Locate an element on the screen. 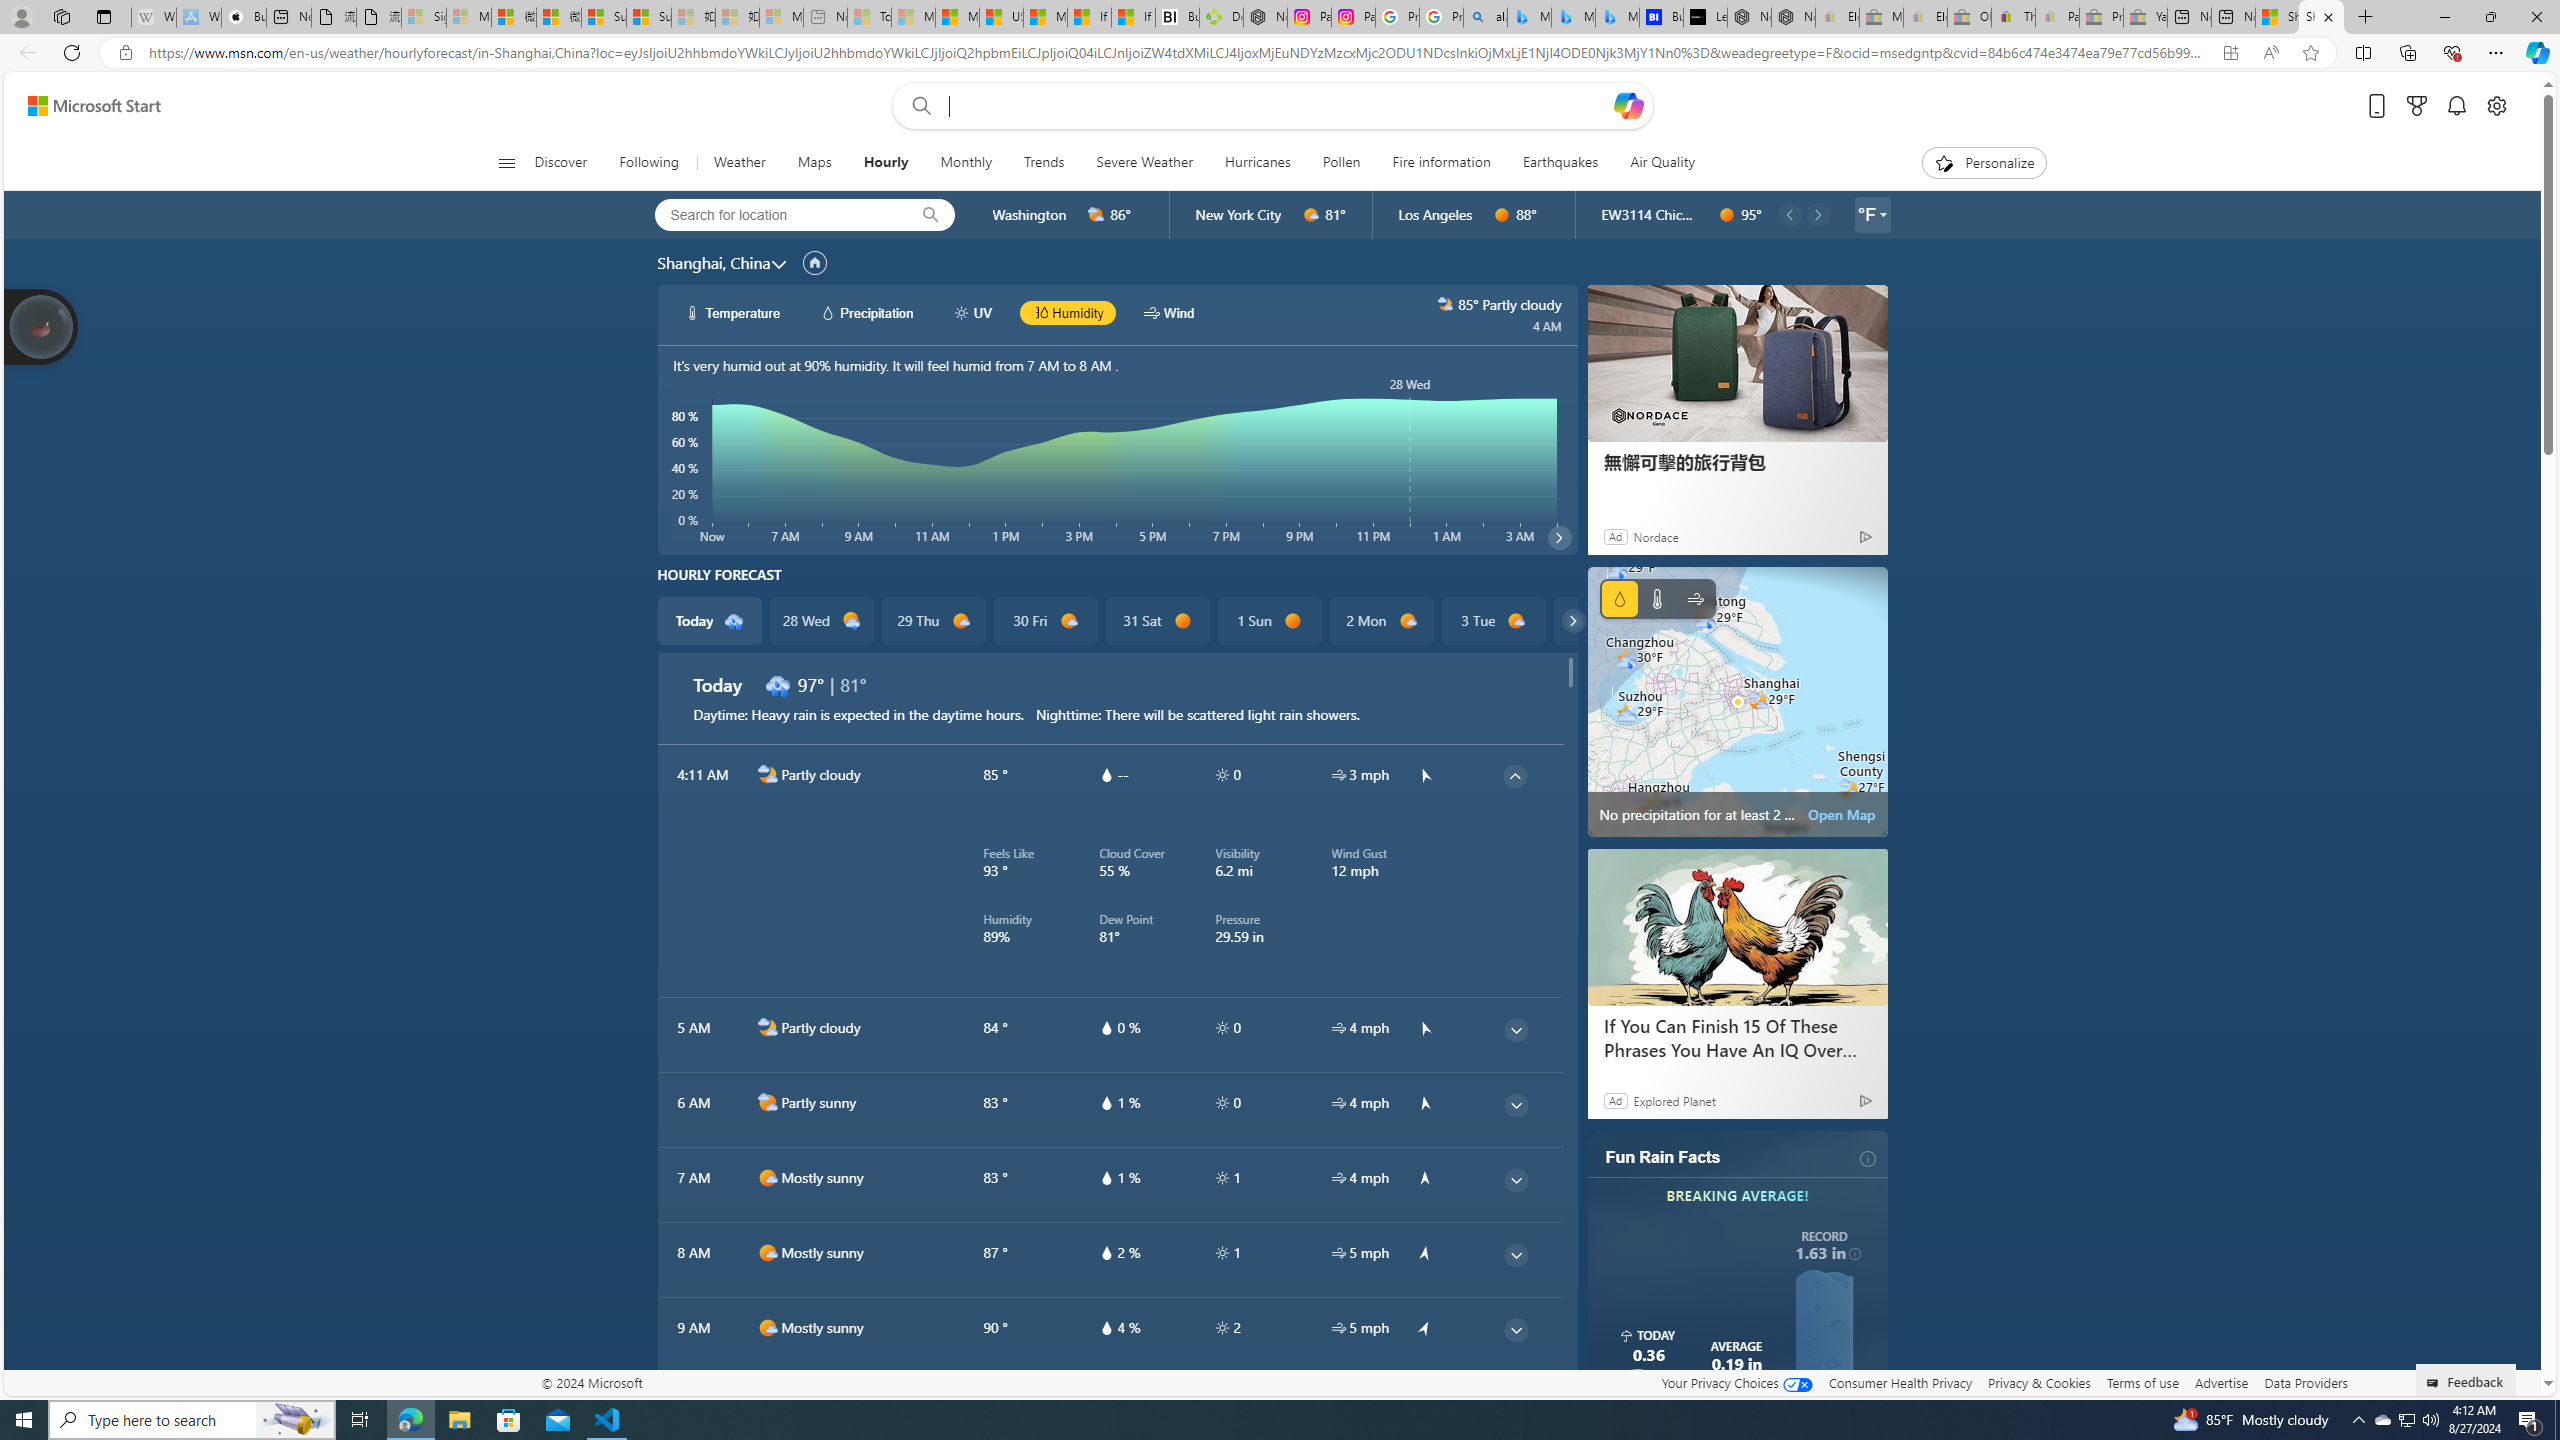  Descarga Driver Updater is located at coordinates (1220, 17).